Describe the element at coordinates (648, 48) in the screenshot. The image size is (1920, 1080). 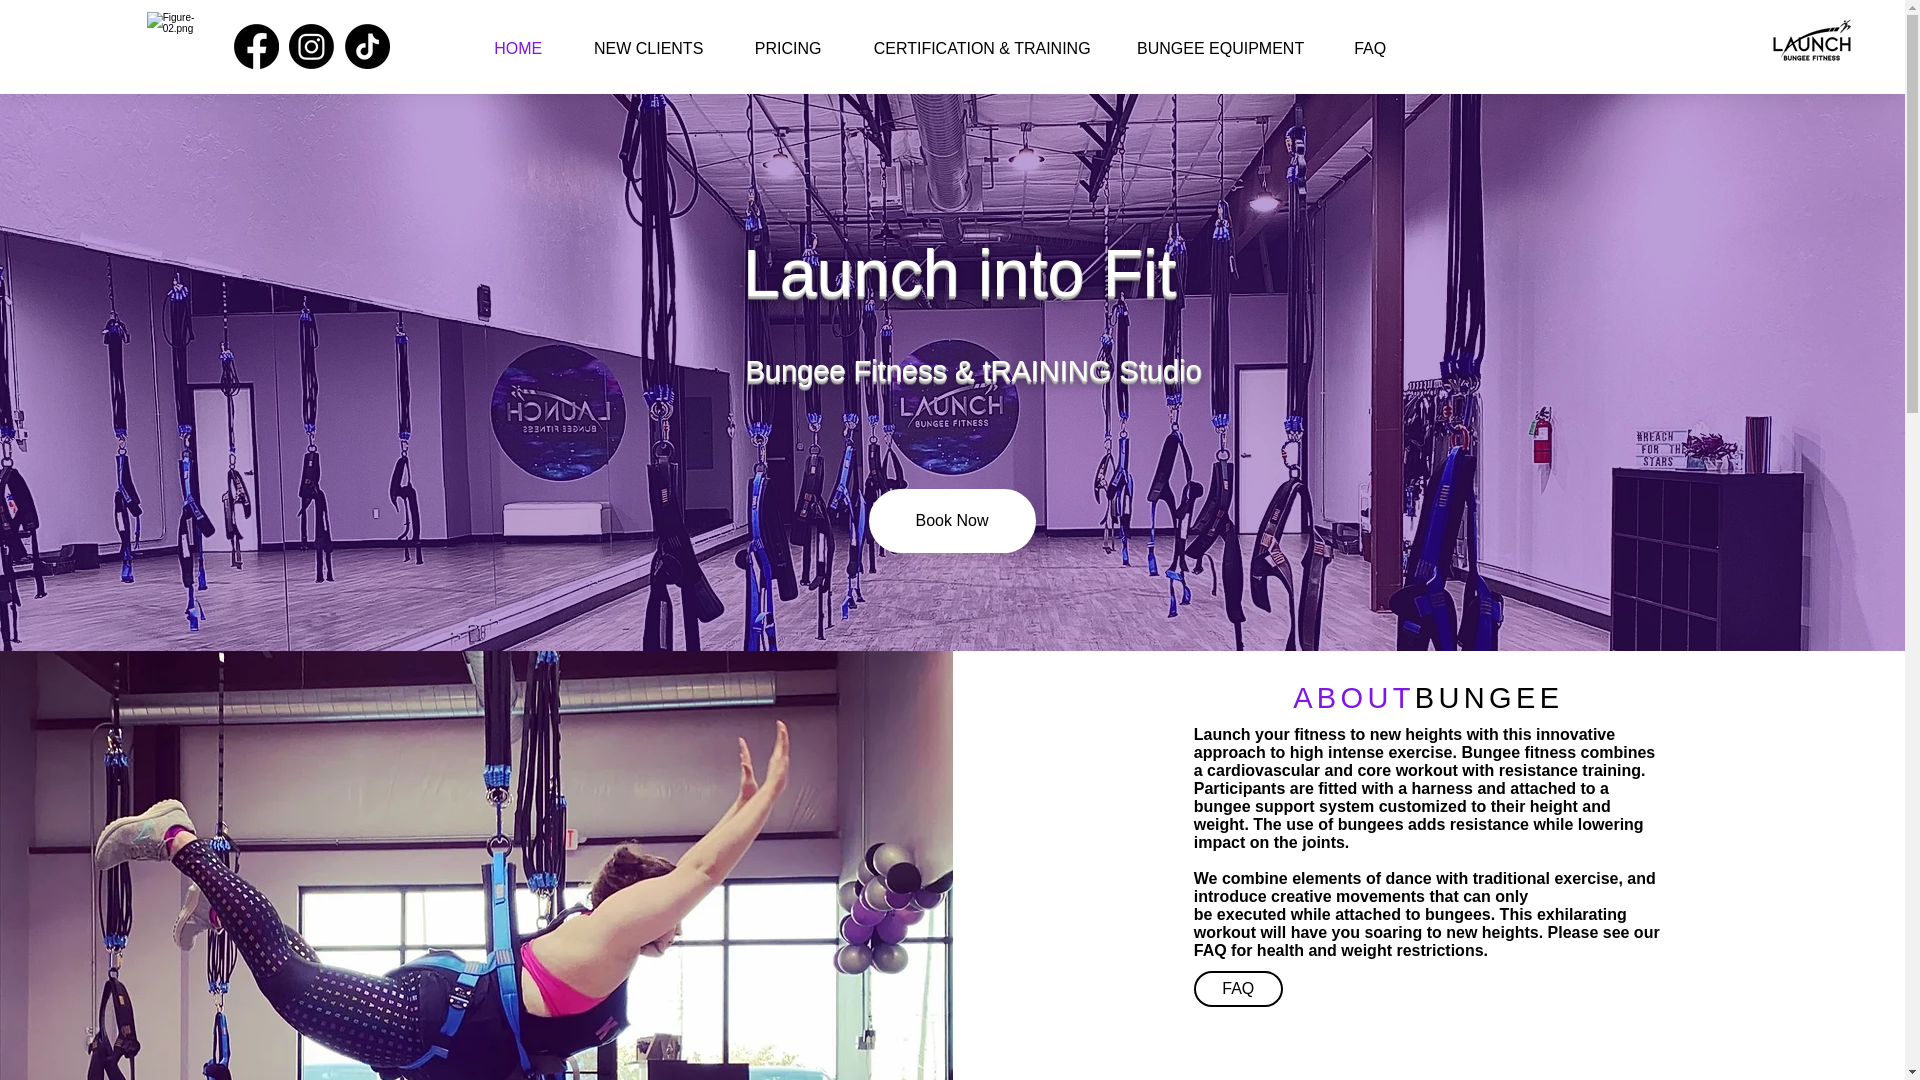
I see `NEW CLIENTS` at that location.